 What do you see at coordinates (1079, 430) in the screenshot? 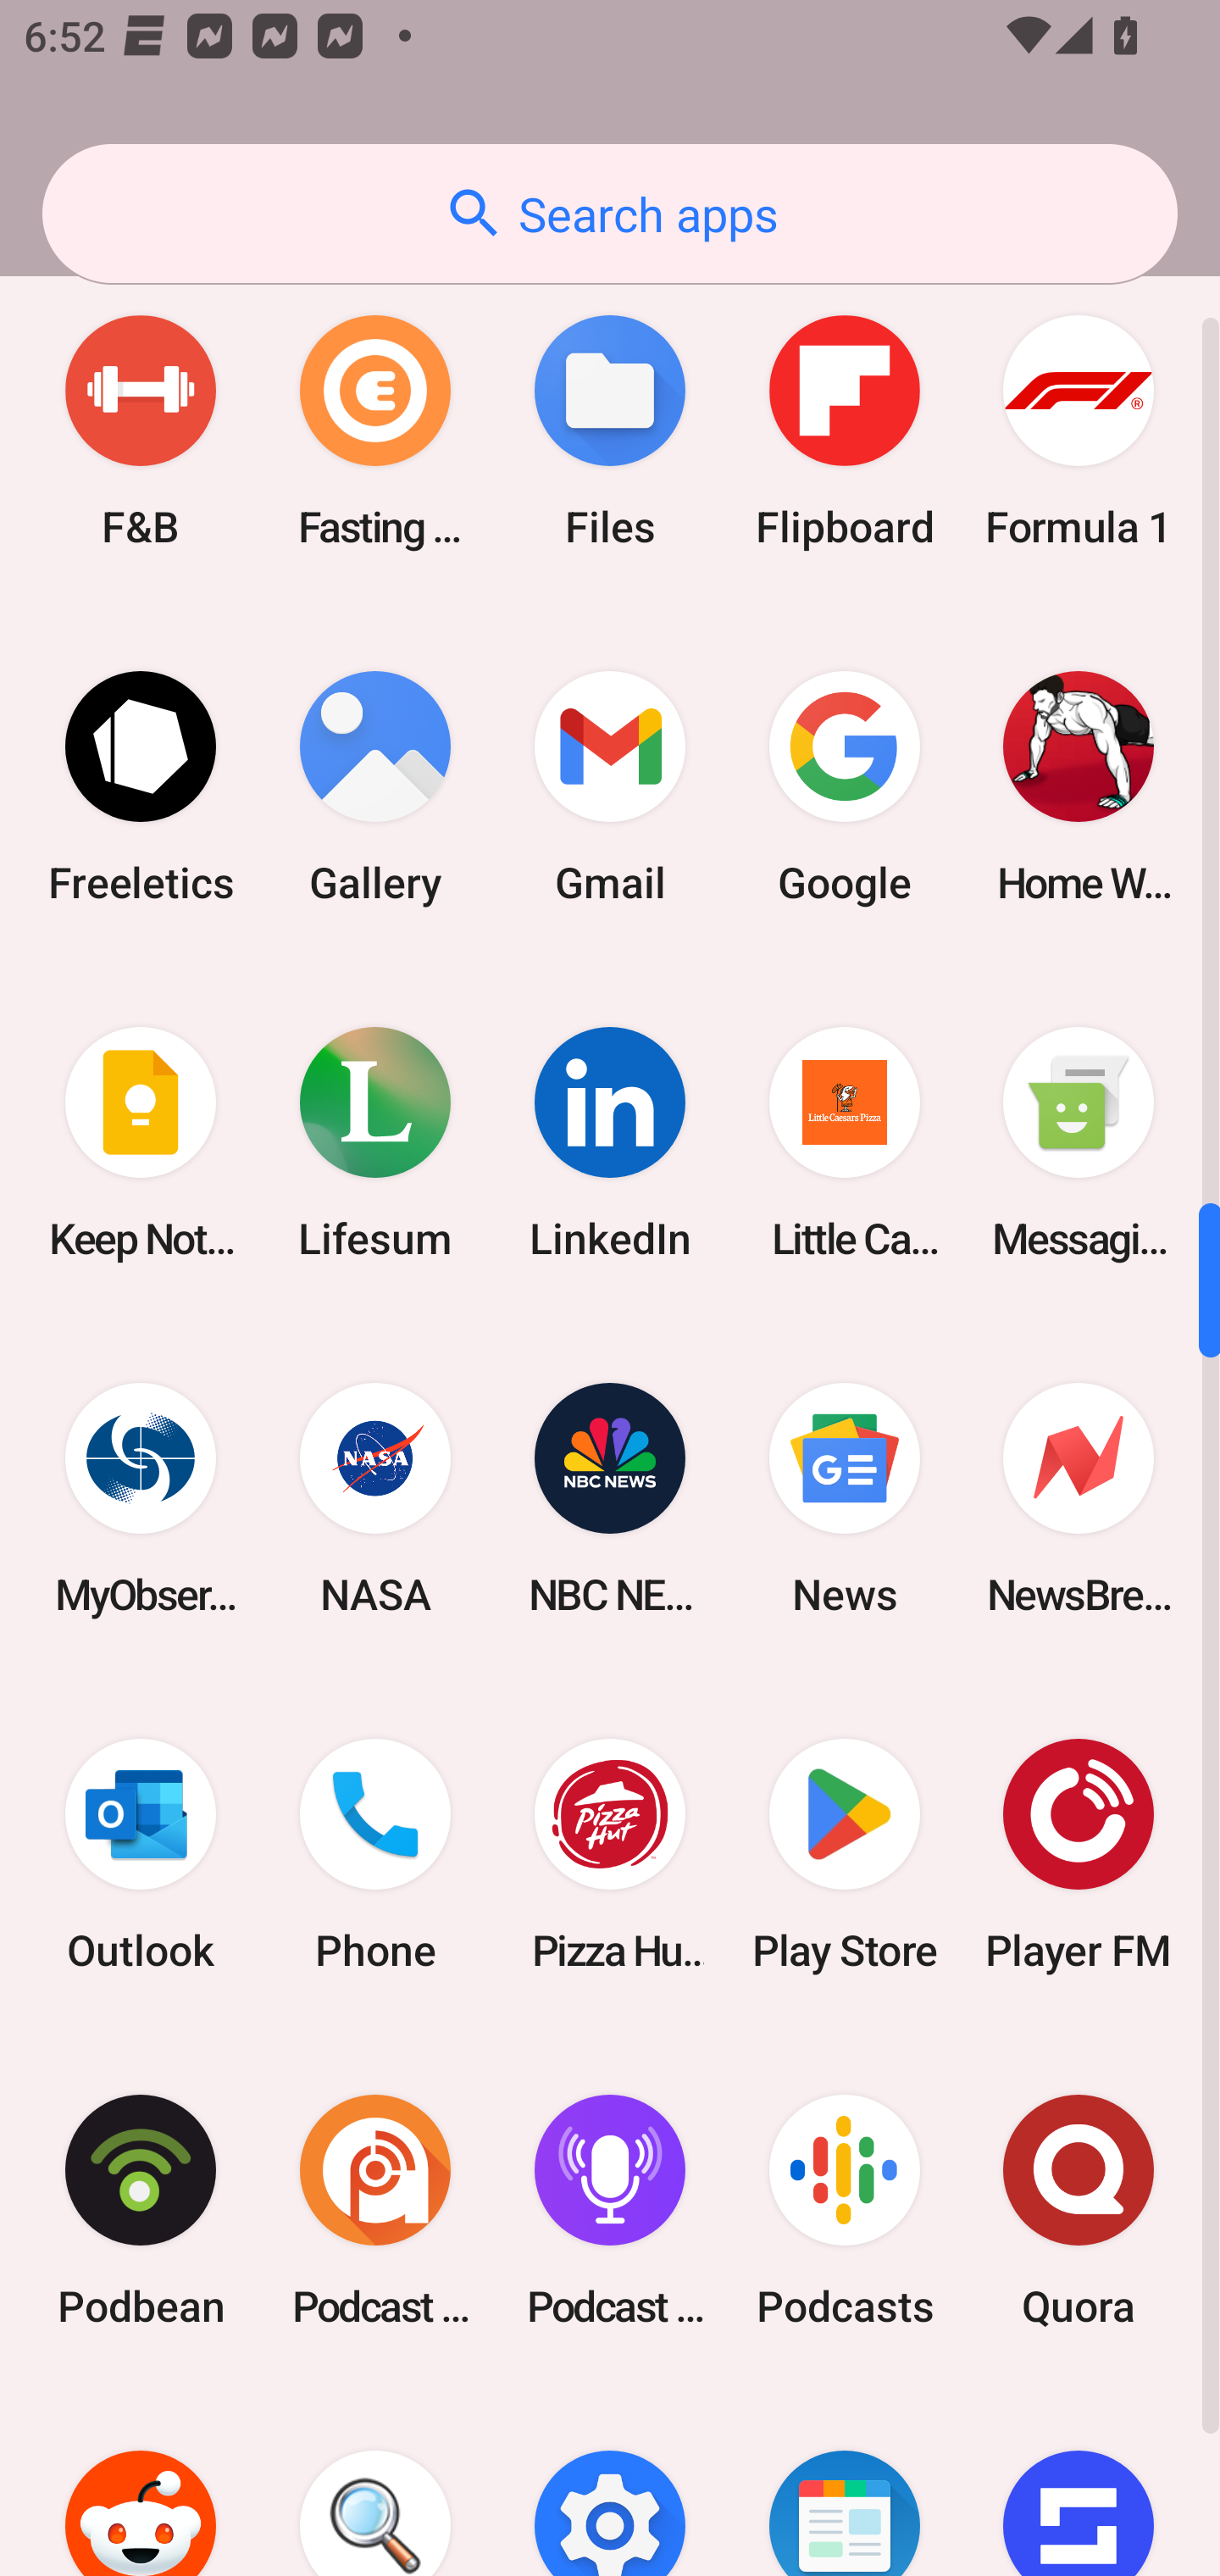
I see `Formula 1` at bounding box center [1079, 430].